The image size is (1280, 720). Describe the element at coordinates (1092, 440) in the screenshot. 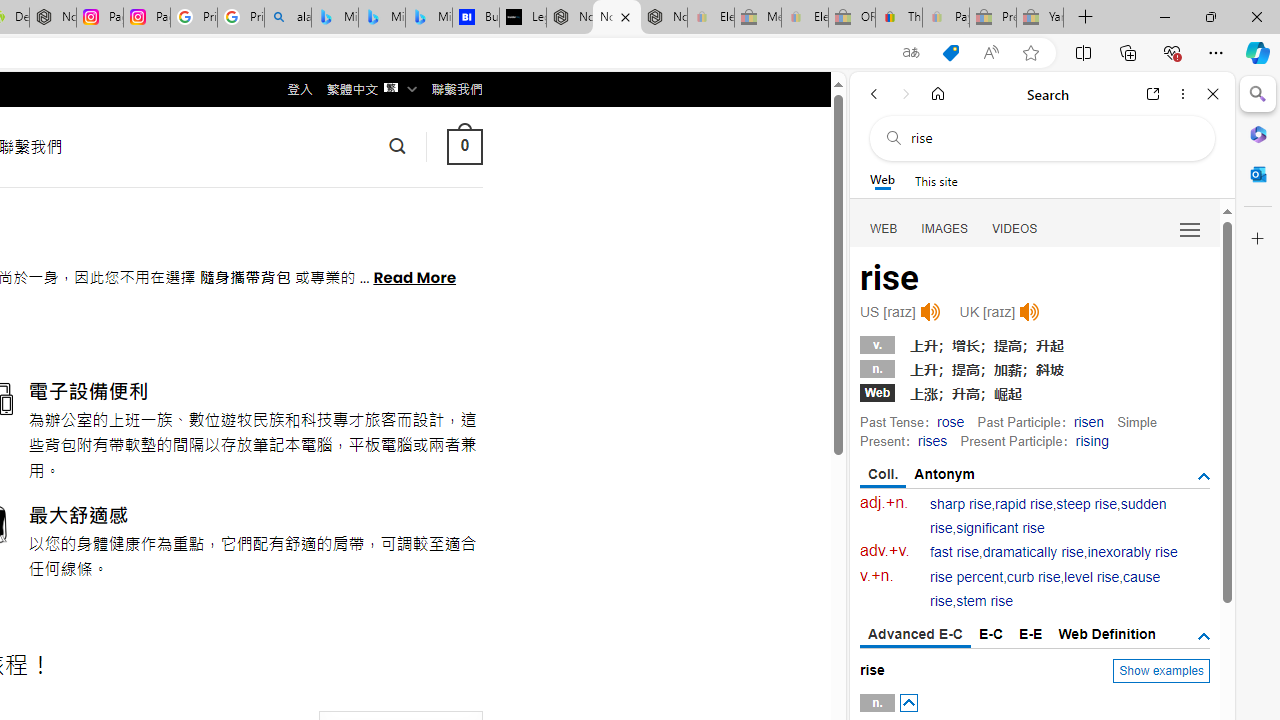

I see `rising` at that location.